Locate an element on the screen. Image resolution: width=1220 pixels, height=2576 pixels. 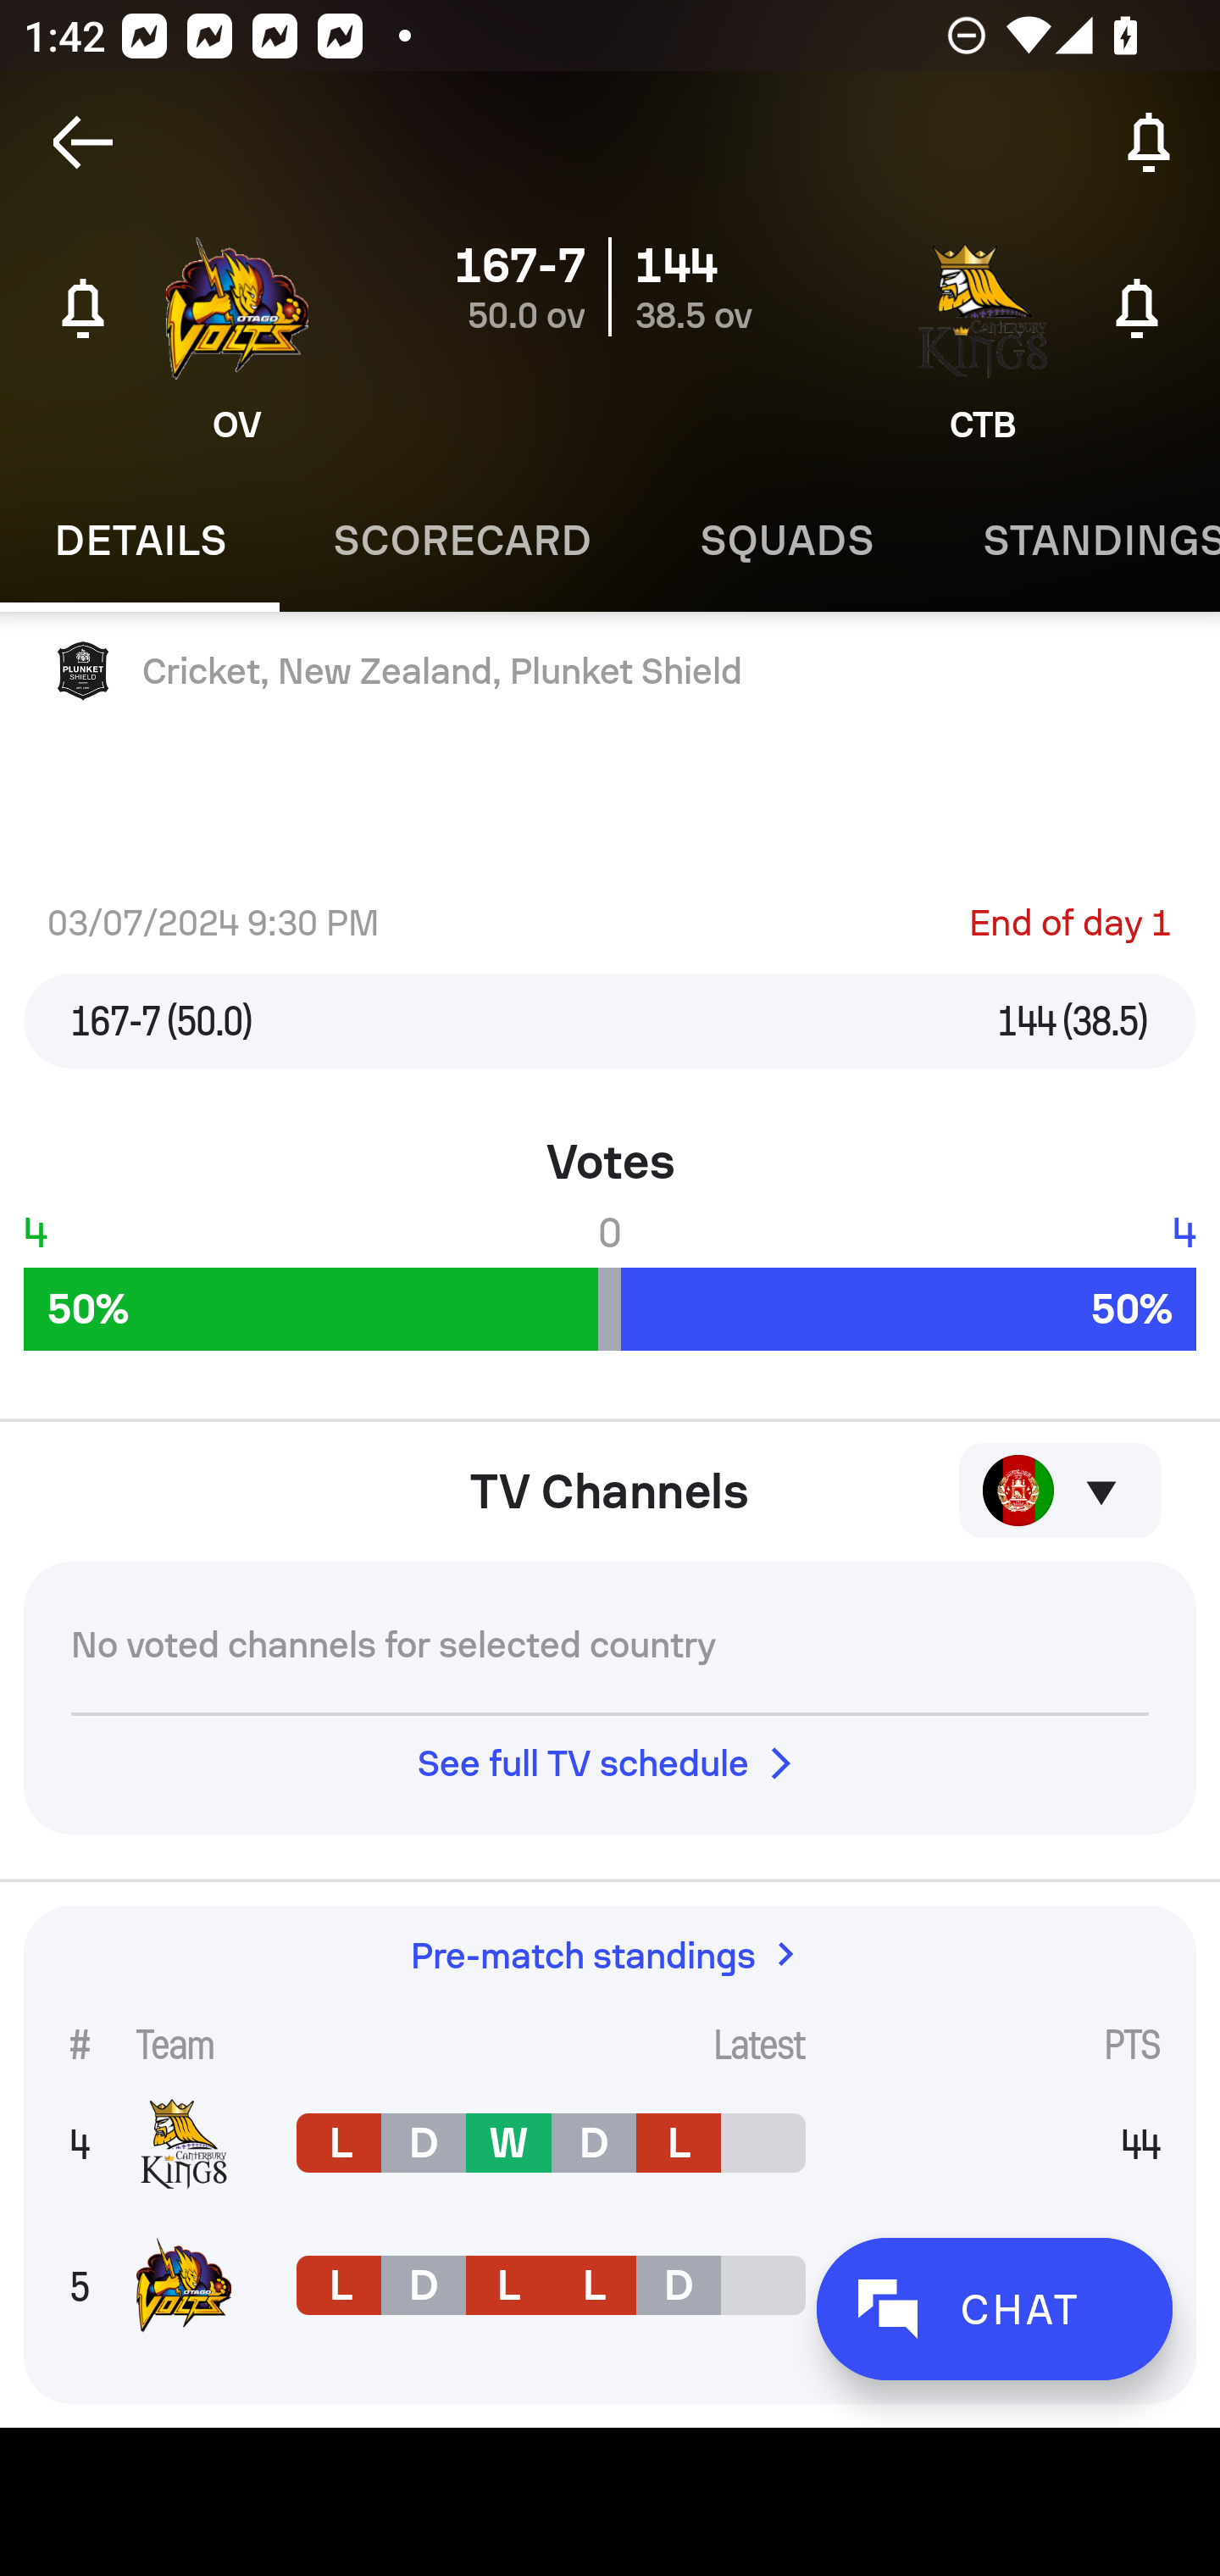
Navigate up is located at coordinates (83, 142).